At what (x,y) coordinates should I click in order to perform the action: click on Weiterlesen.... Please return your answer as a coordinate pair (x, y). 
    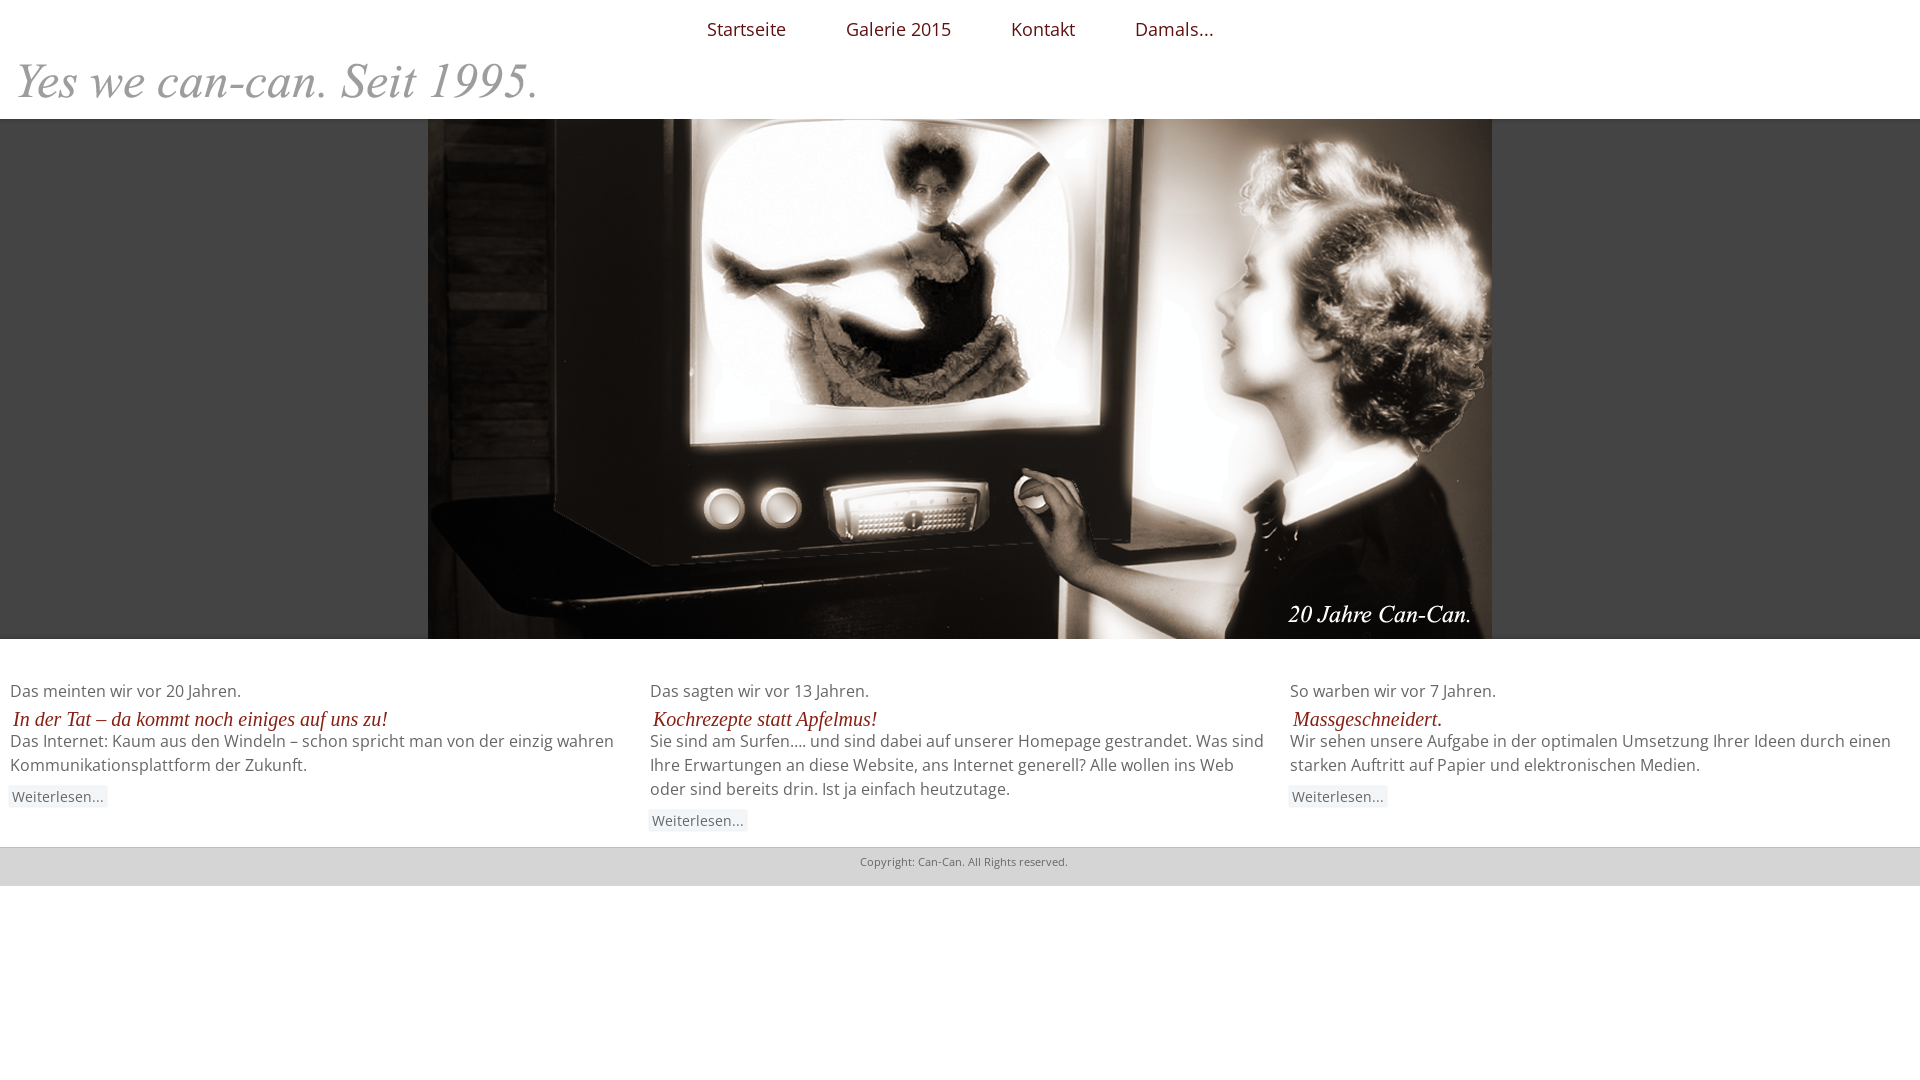
    Looking at the image, I should click on (58, 796).